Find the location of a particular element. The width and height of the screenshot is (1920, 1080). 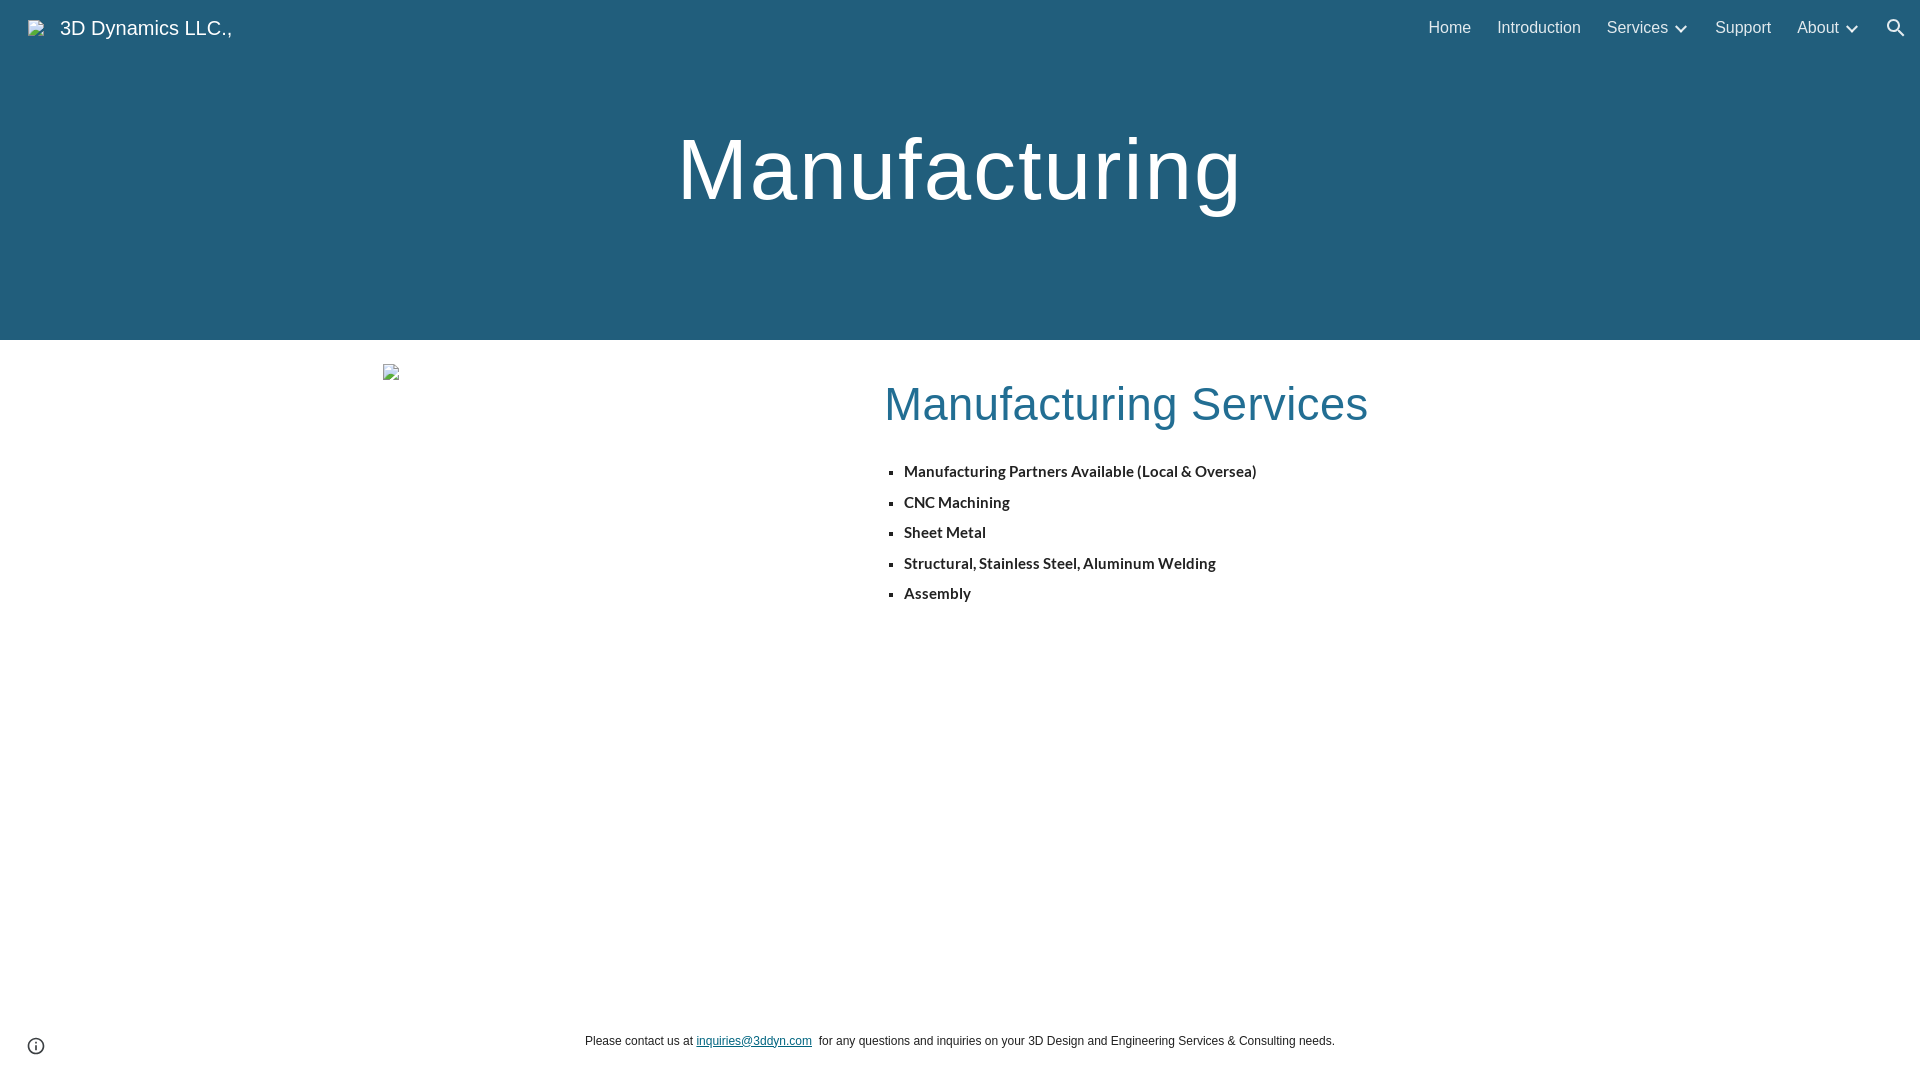

Expand/Collapse is located at coordinates (1851, 28).